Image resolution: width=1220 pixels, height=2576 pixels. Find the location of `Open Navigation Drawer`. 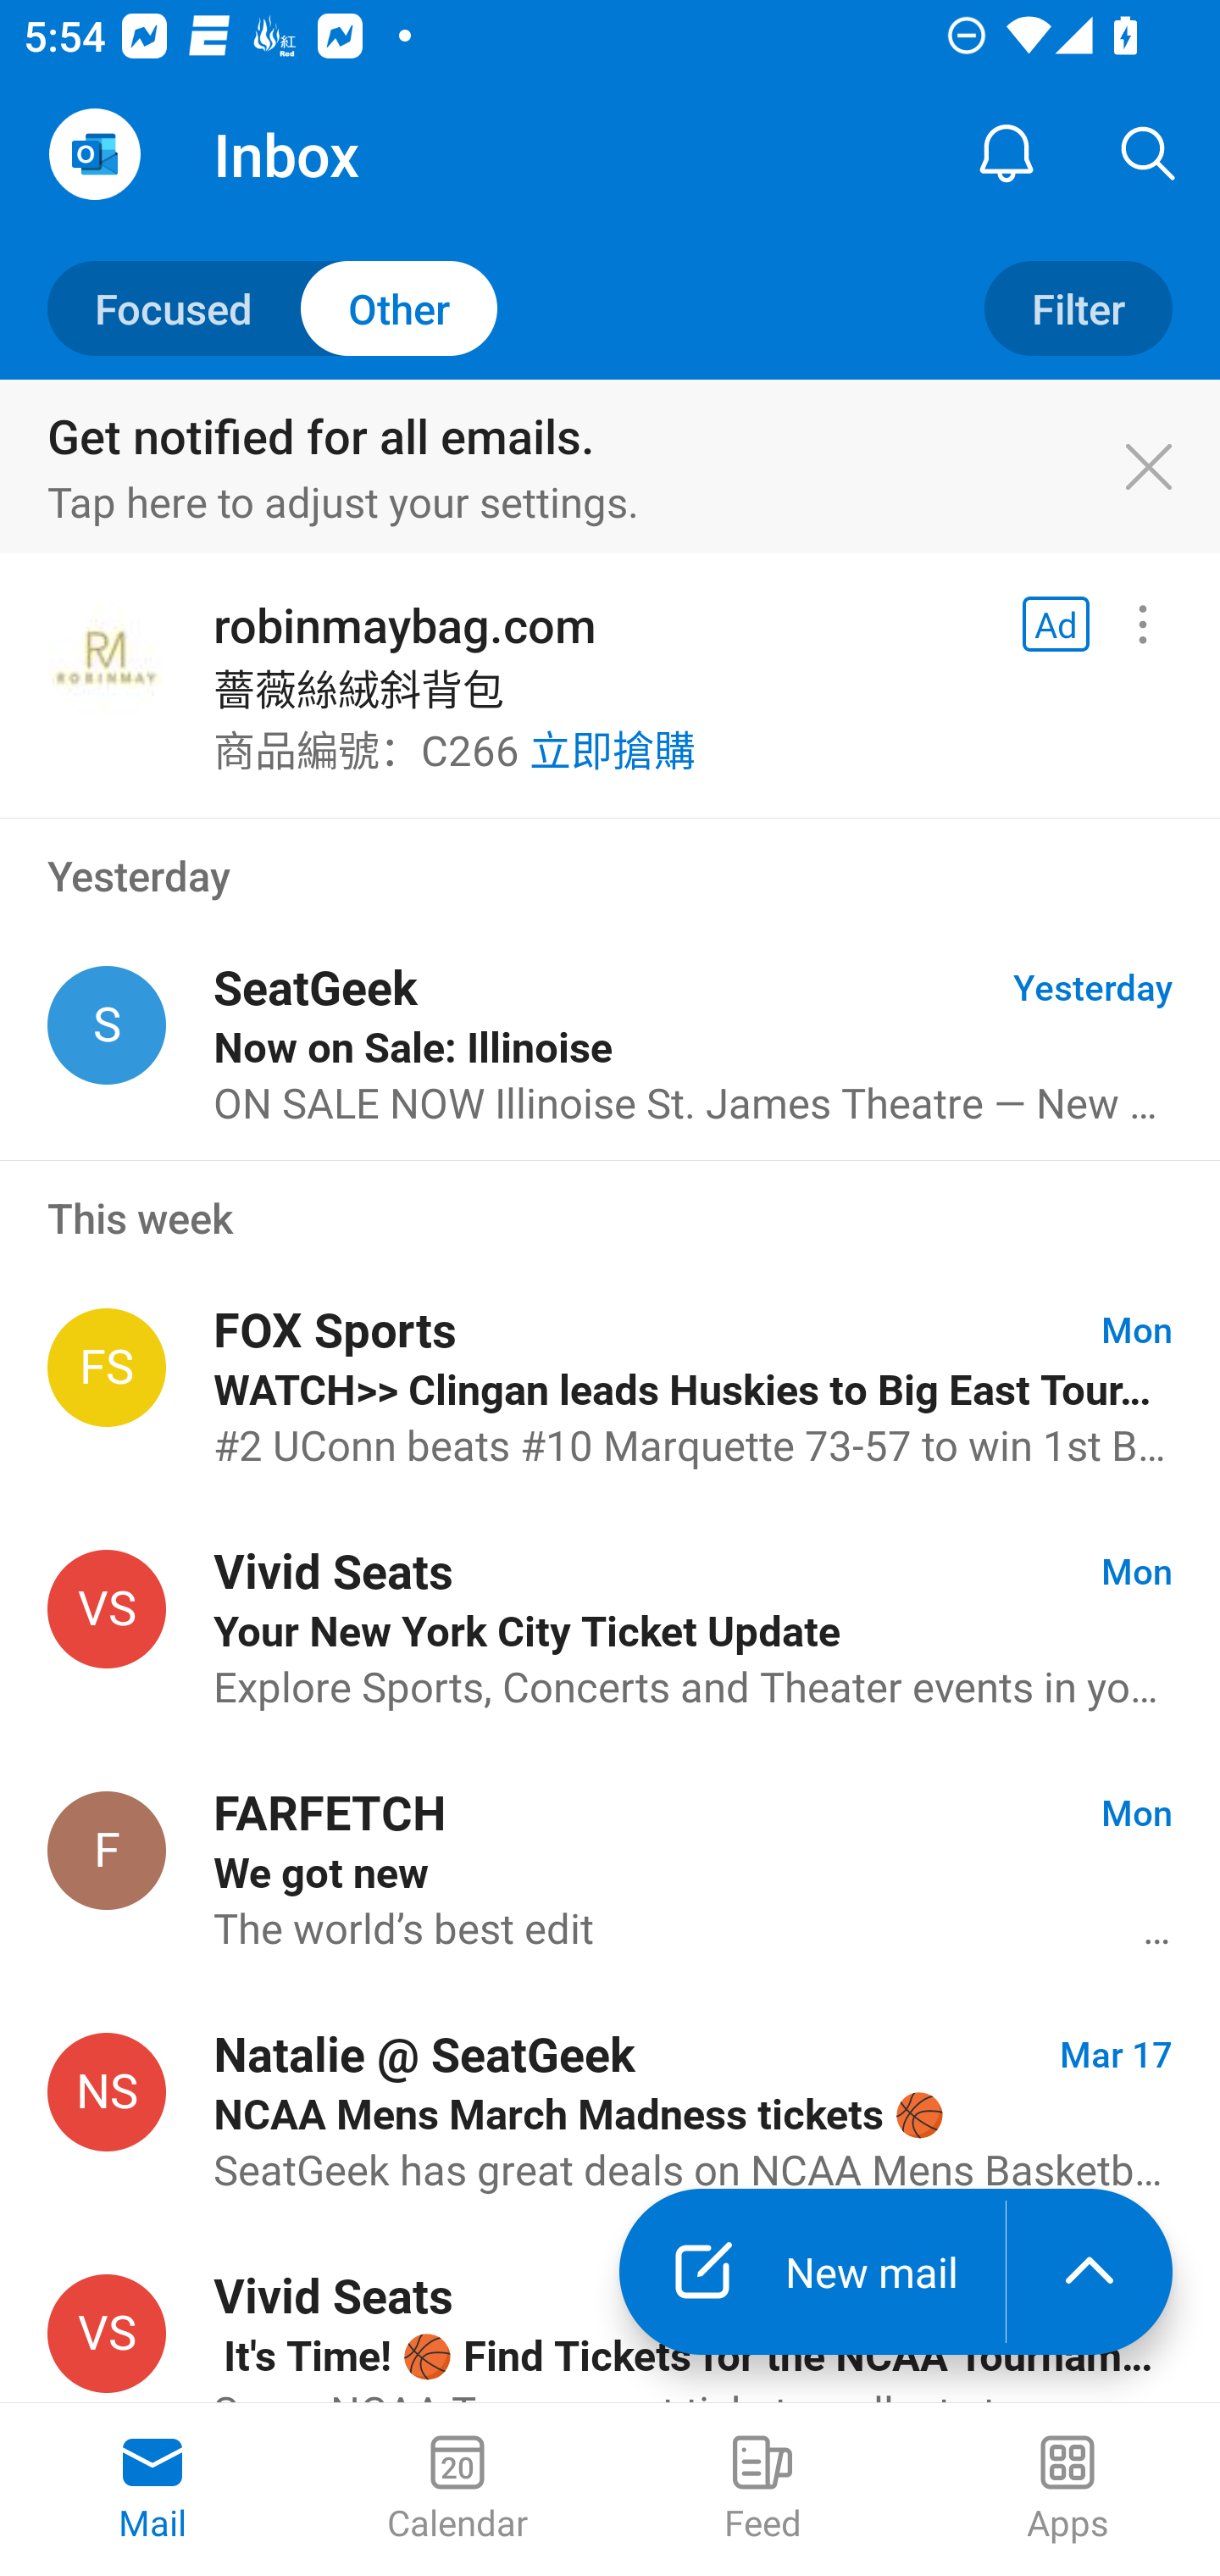

Open Navigation Drawer is located at coordinates (94, 154).